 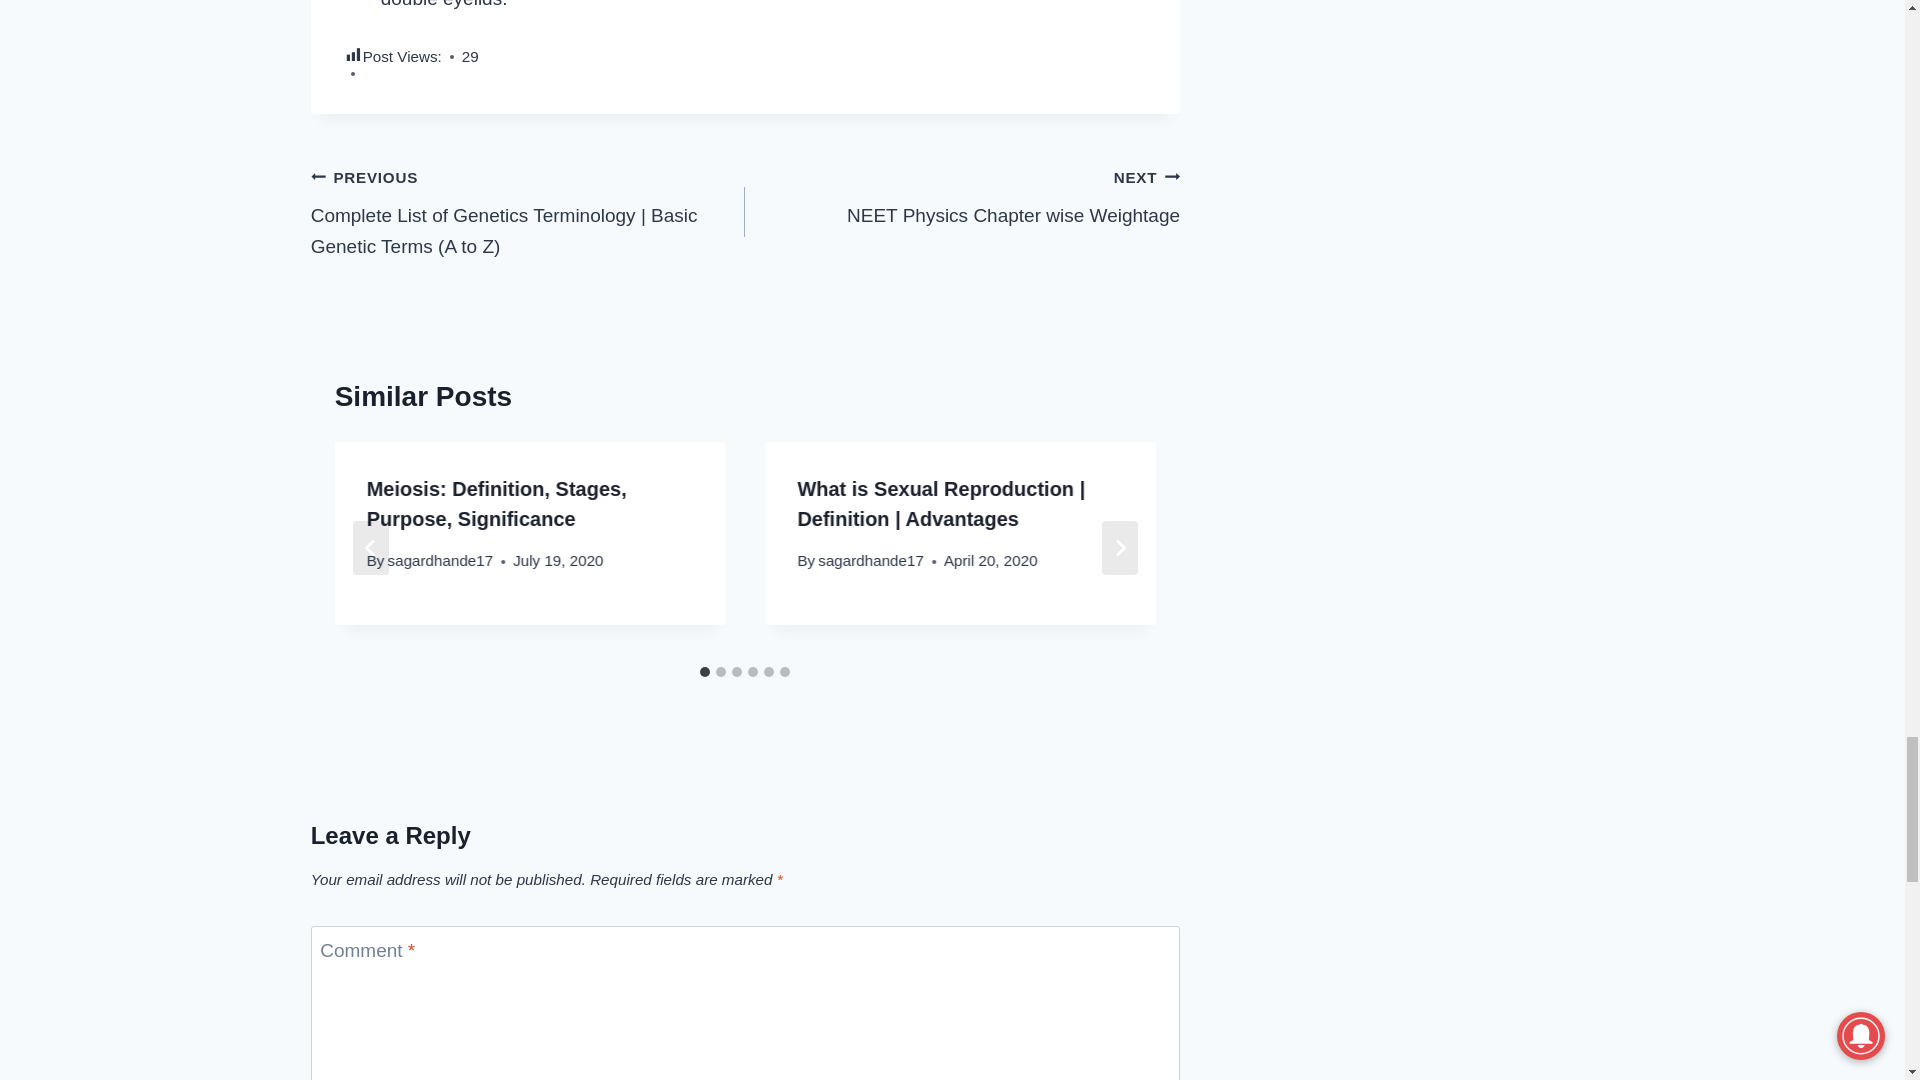 I want to click on sagardhande17, so click(x=440, y=560).